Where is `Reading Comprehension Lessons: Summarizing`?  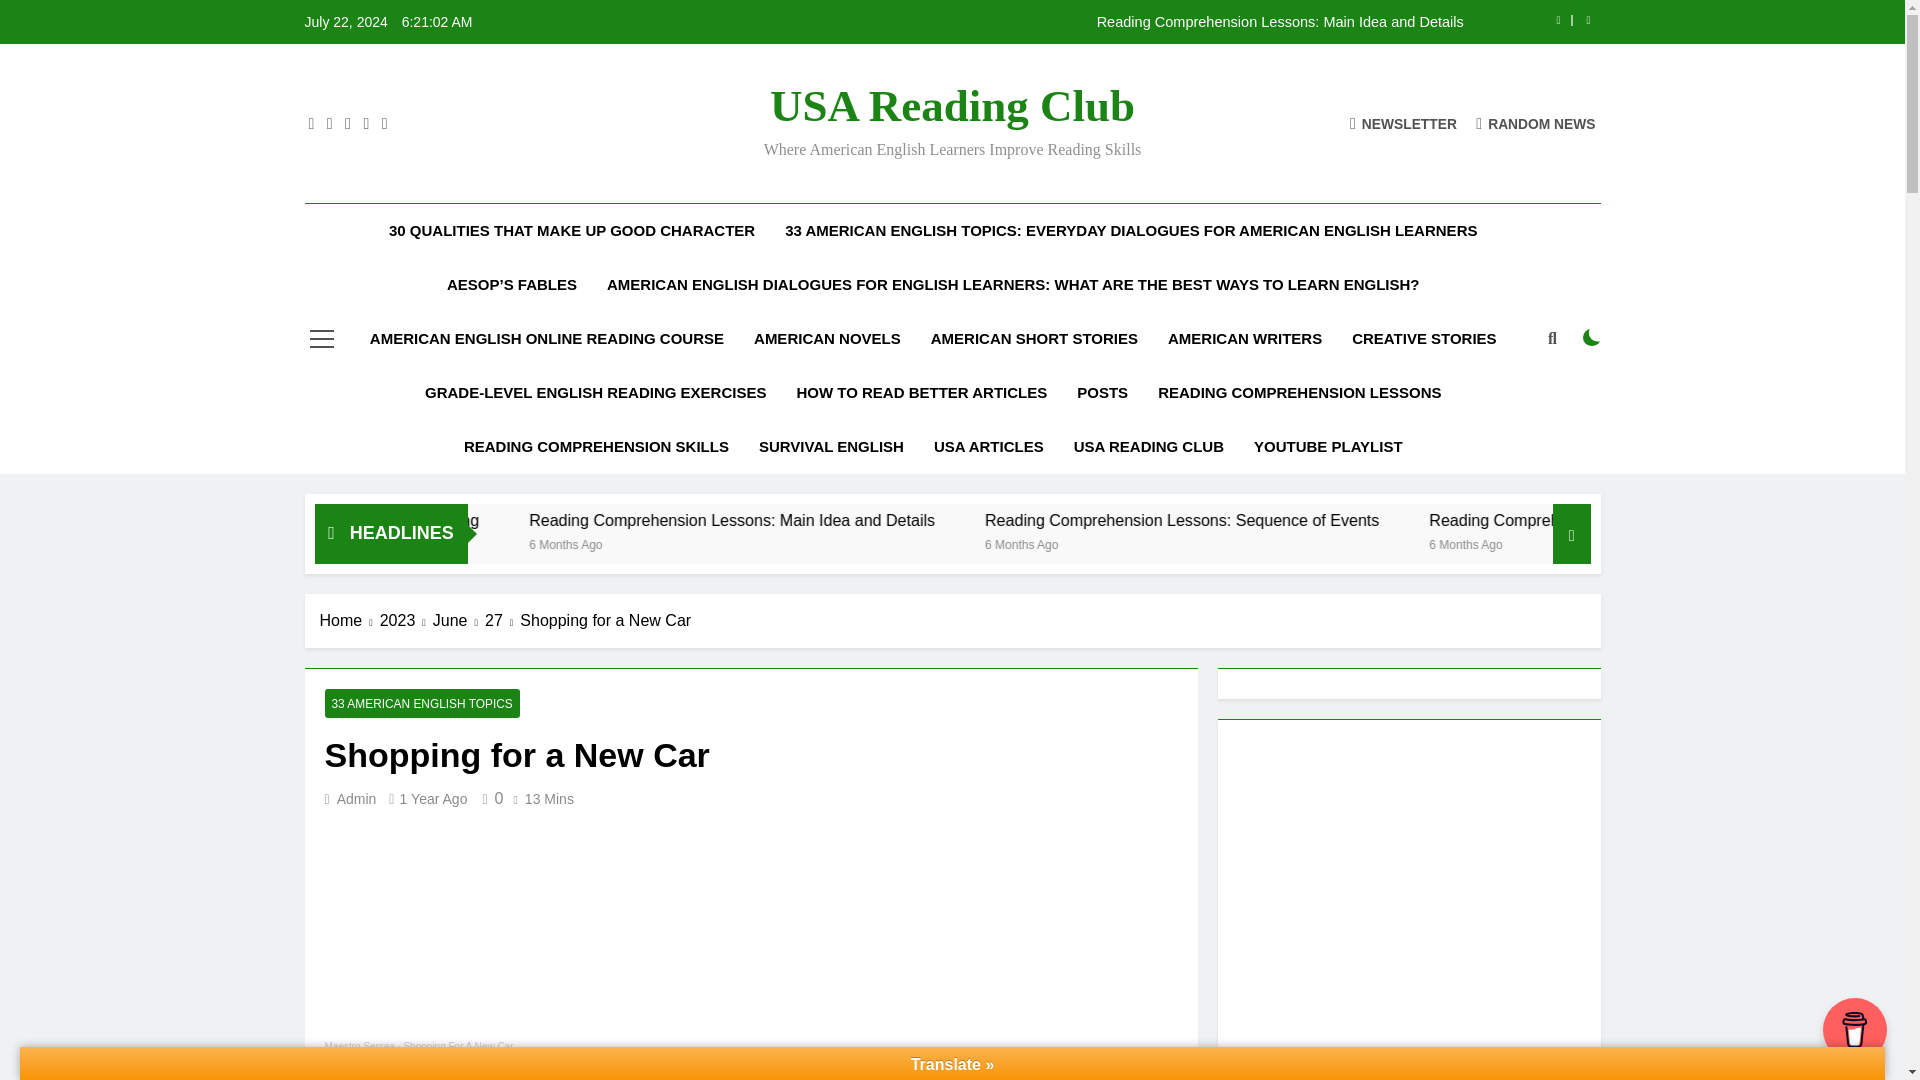 Reading Comprehension Lessons: Summarizing is located at coordinates (515, 520).